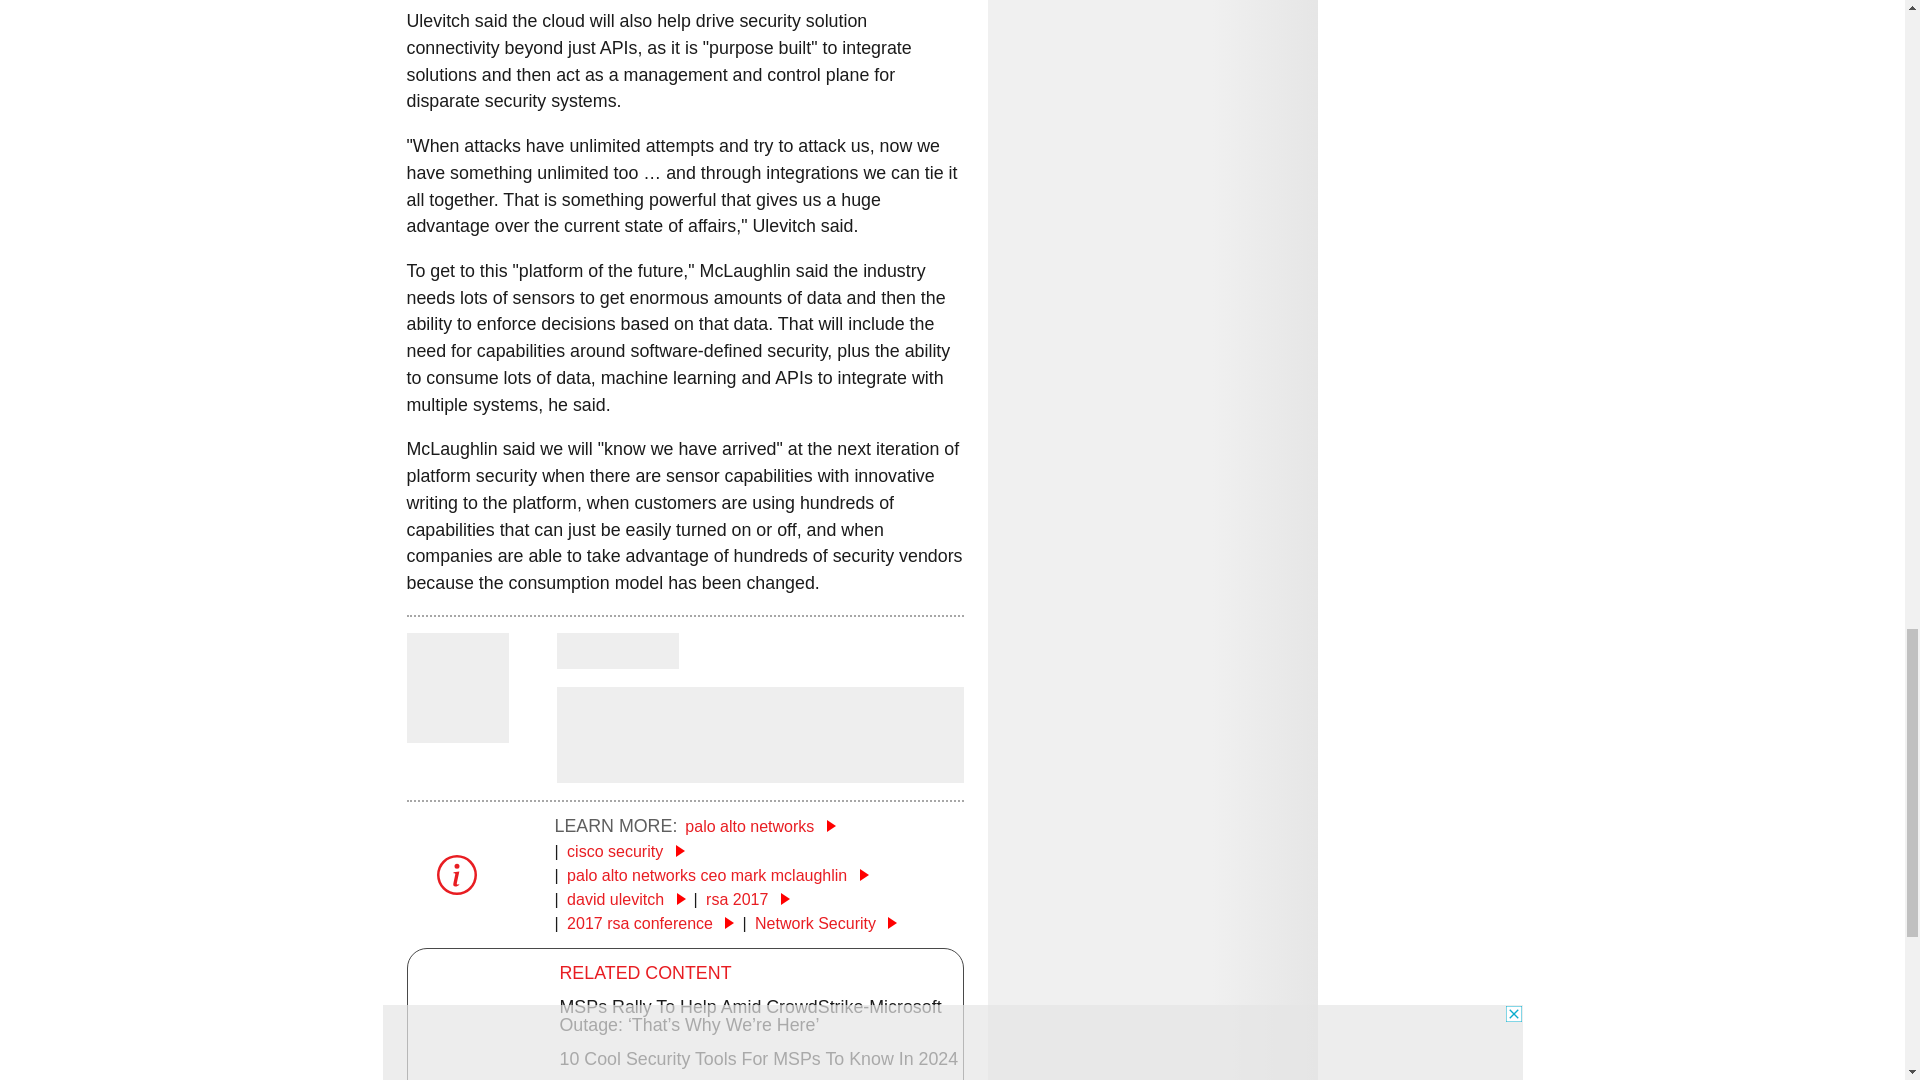 The width and height of the screenshot is (1920, 1080). I want to click on 10 Cool Security Tools For MSPs To Know In 2024, so click(759, 1058).